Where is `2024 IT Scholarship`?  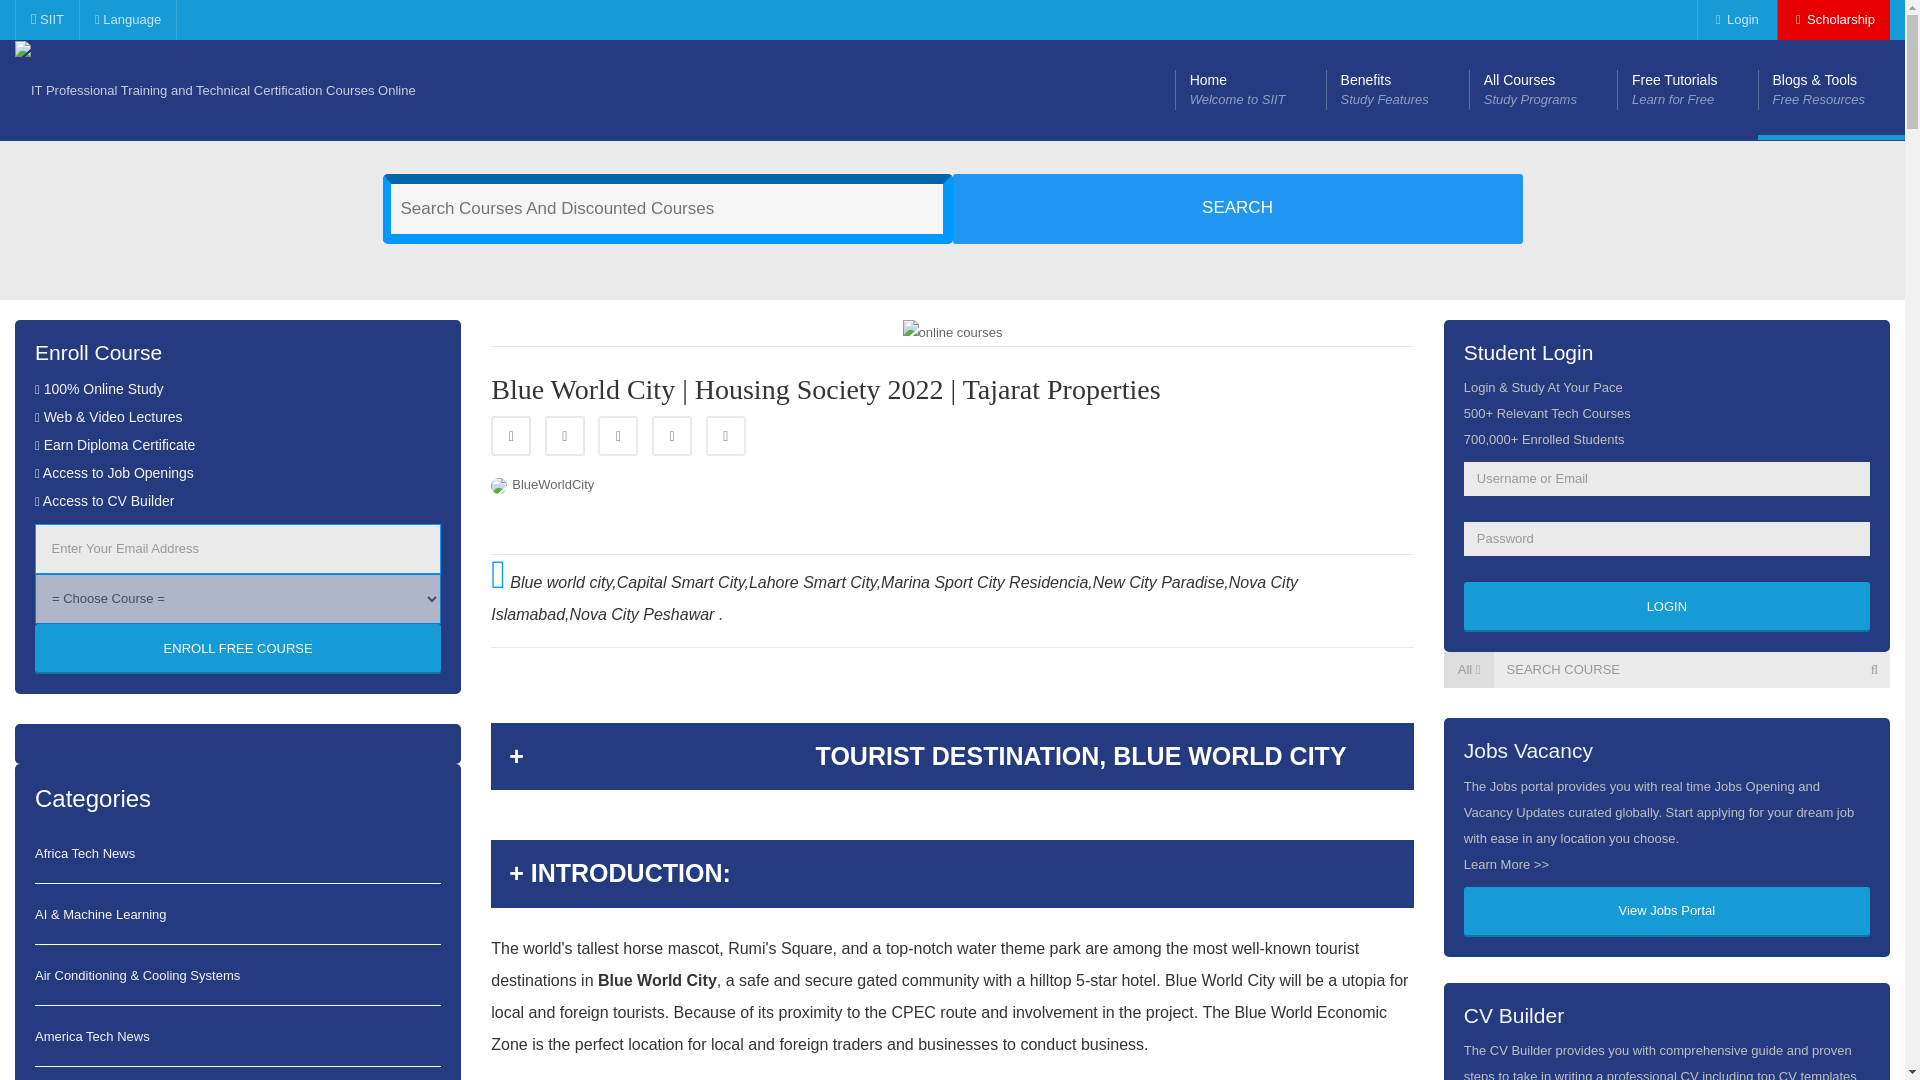 2024 IT Scholarship is located at coordinates (238, 648).